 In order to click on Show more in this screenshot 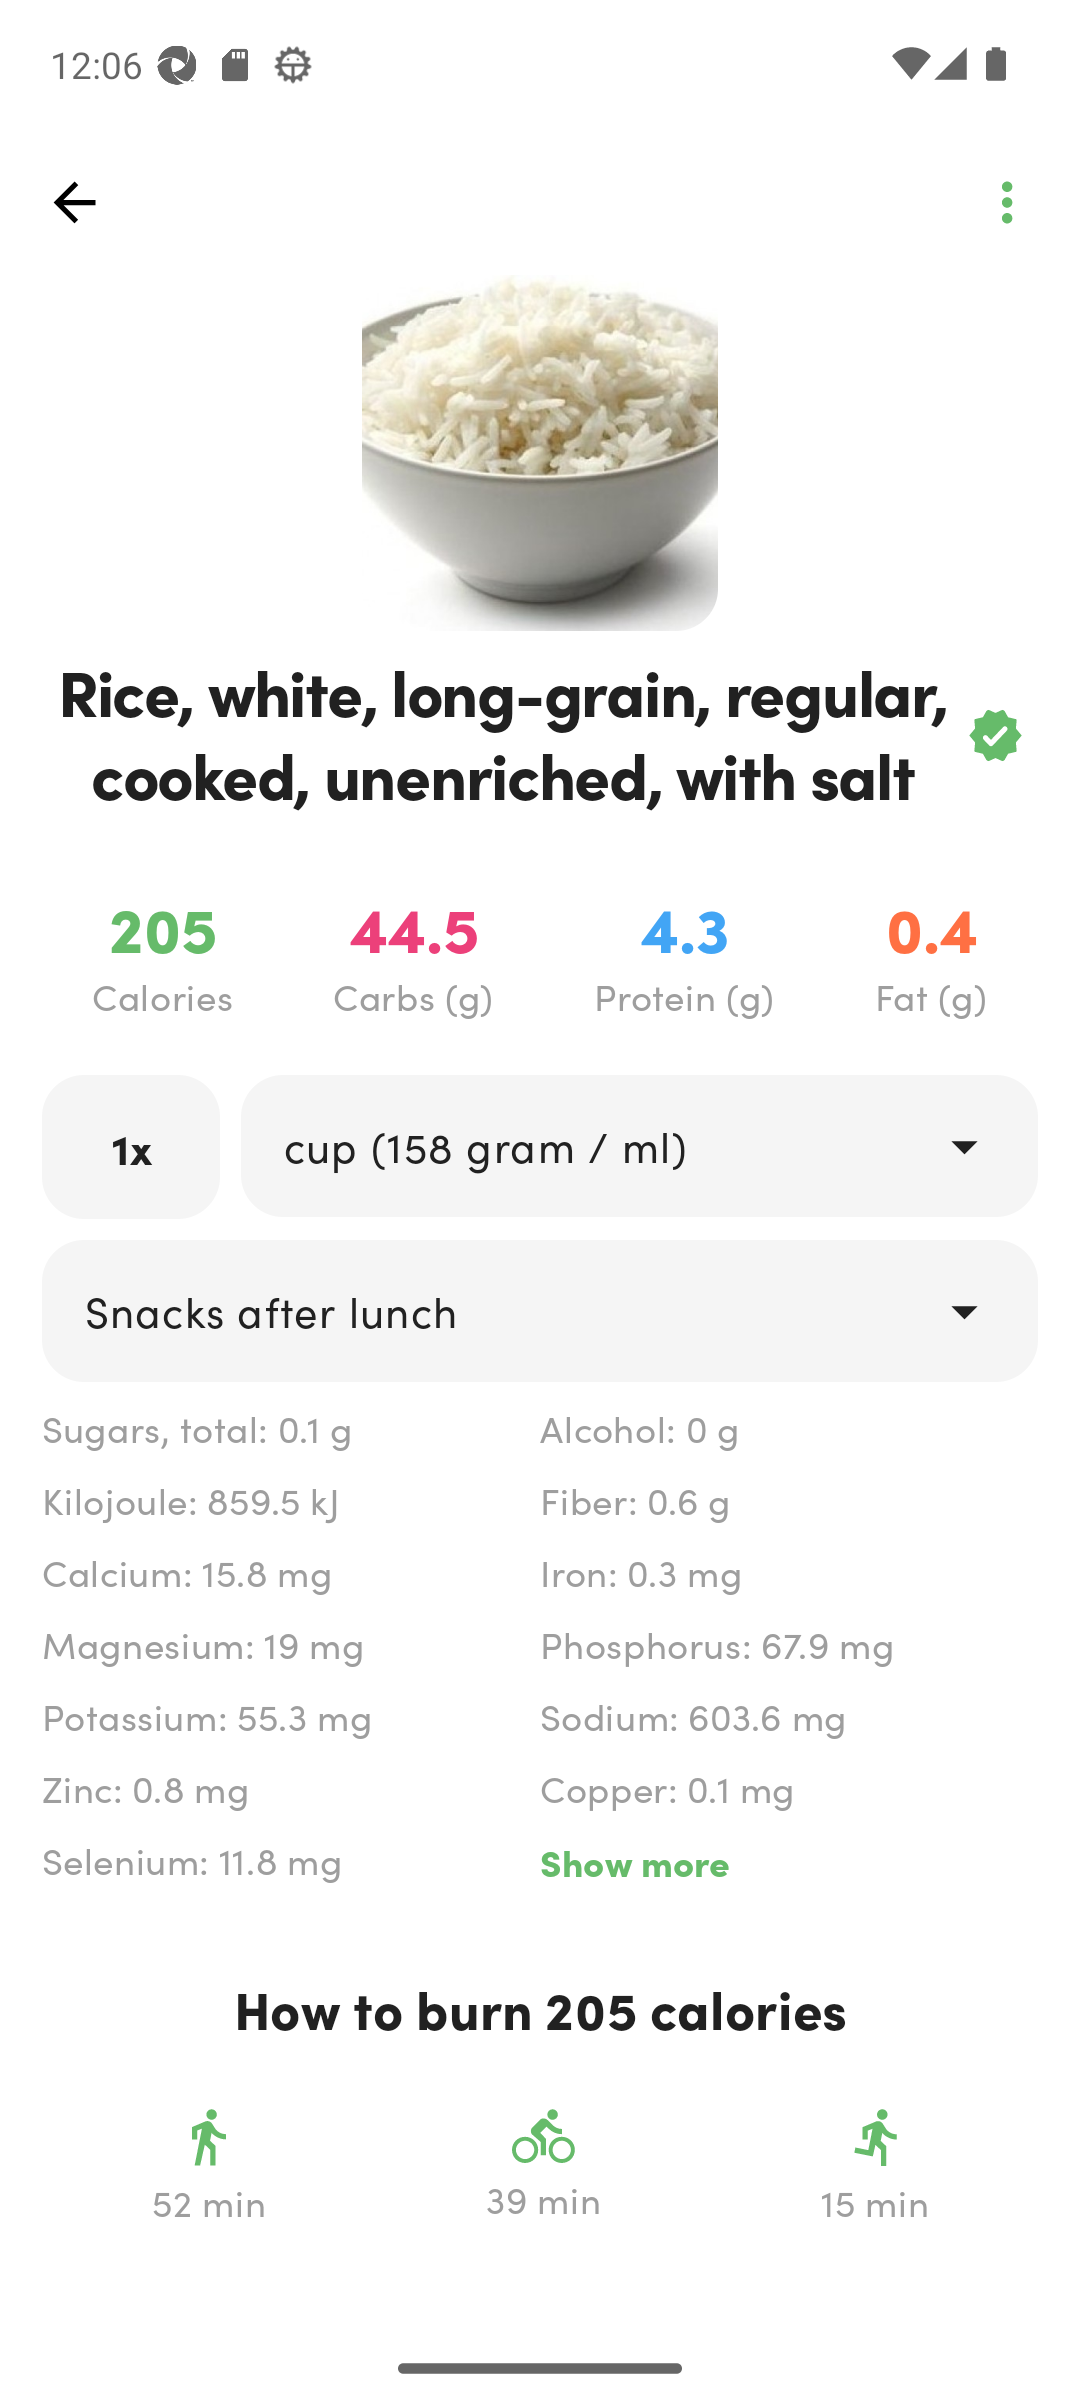, I will do `click(788, 1862)`.